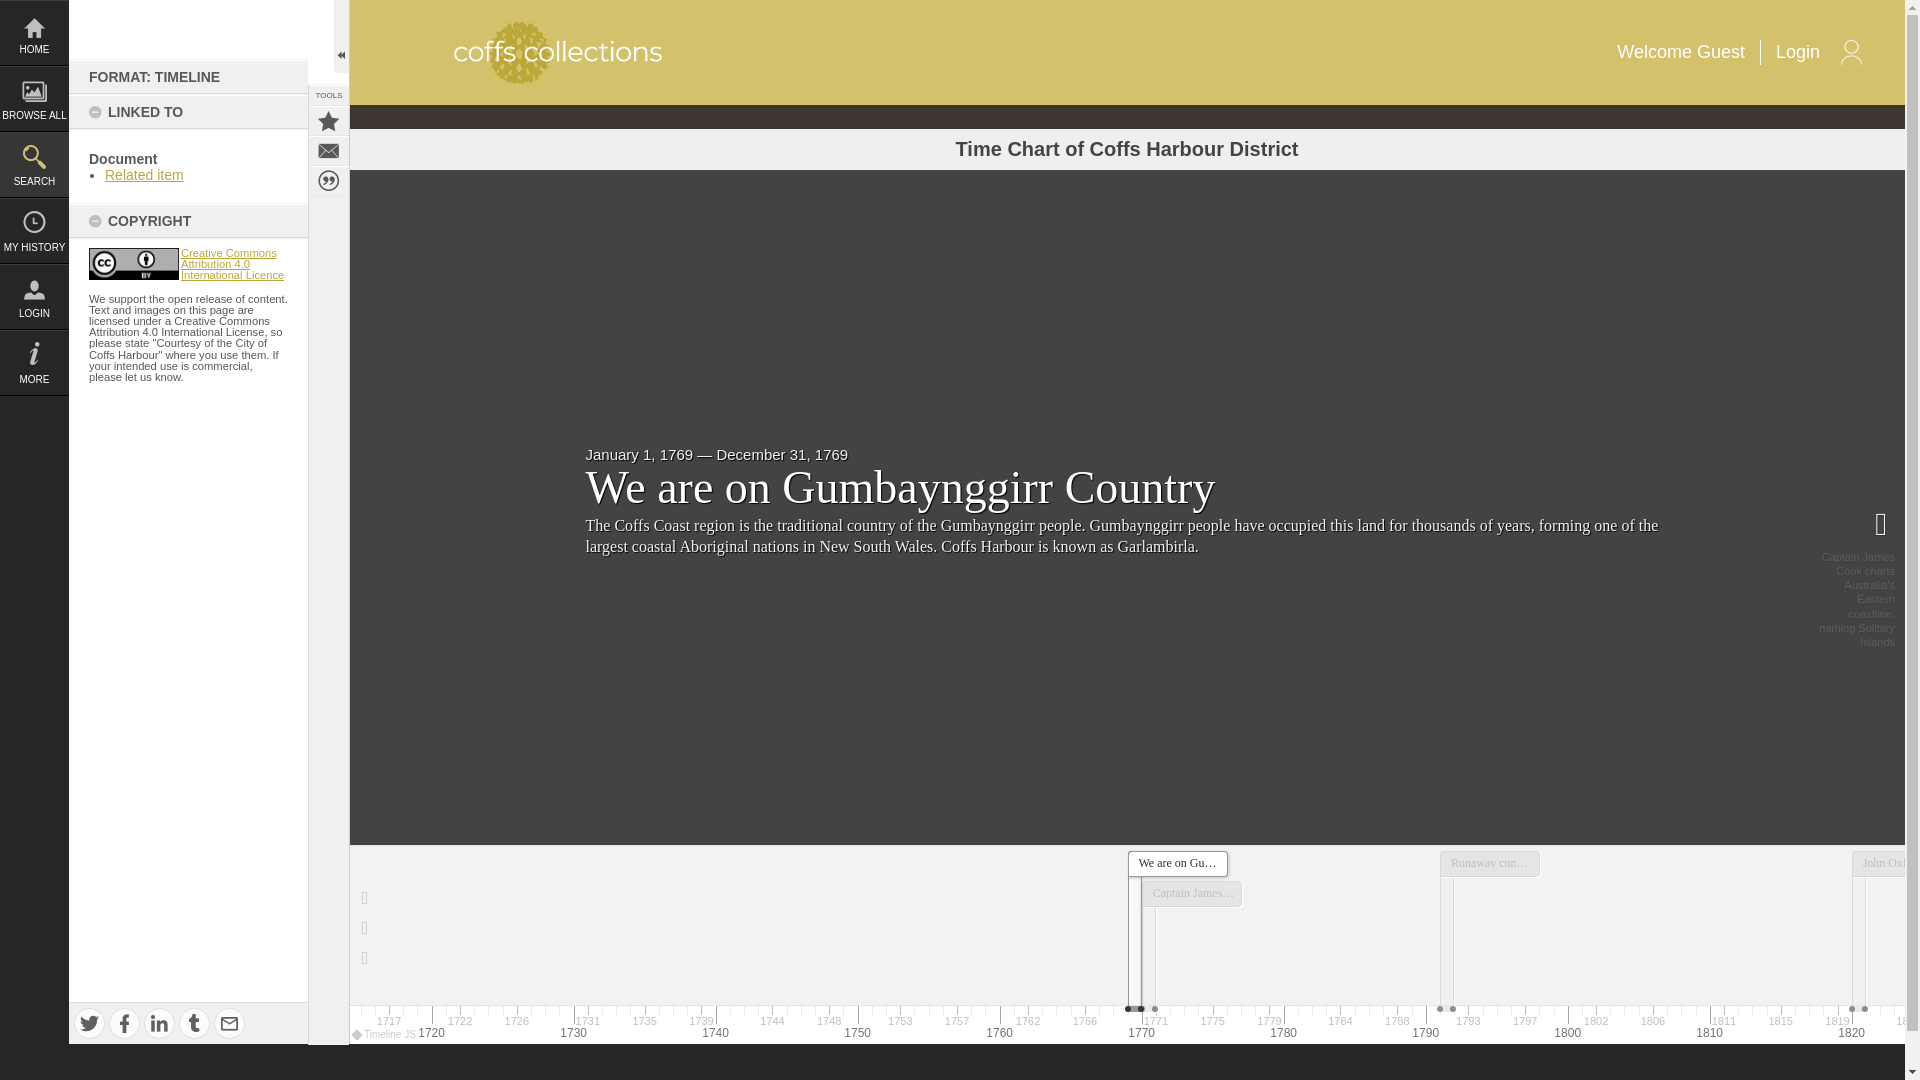  What do you see at coordinates (34, 230) in the screenshot?
I see `MY HISTORY` at bounding box center [34, 230].